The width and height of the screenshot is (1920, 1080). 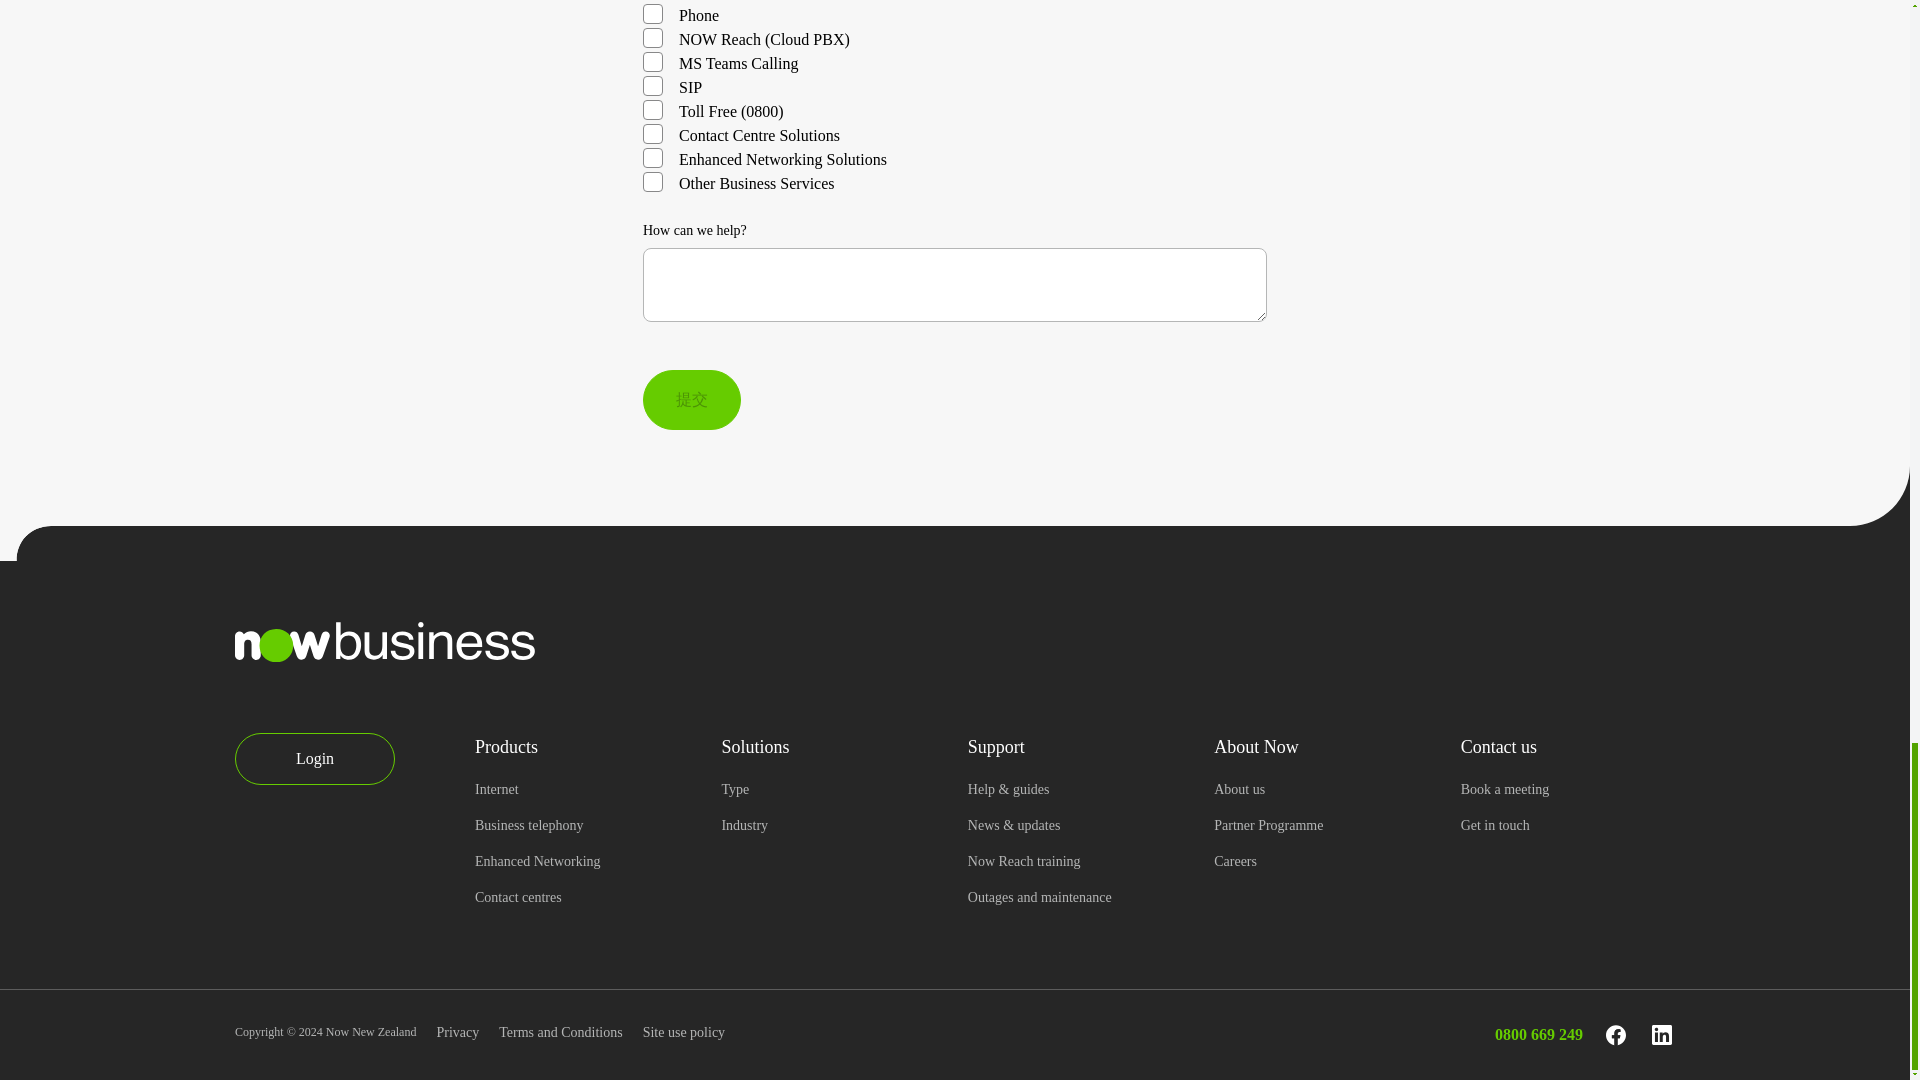 What do you see at coordinates (652, 86) in the screenshot?
I see `1` at bounding box center [652, 86].